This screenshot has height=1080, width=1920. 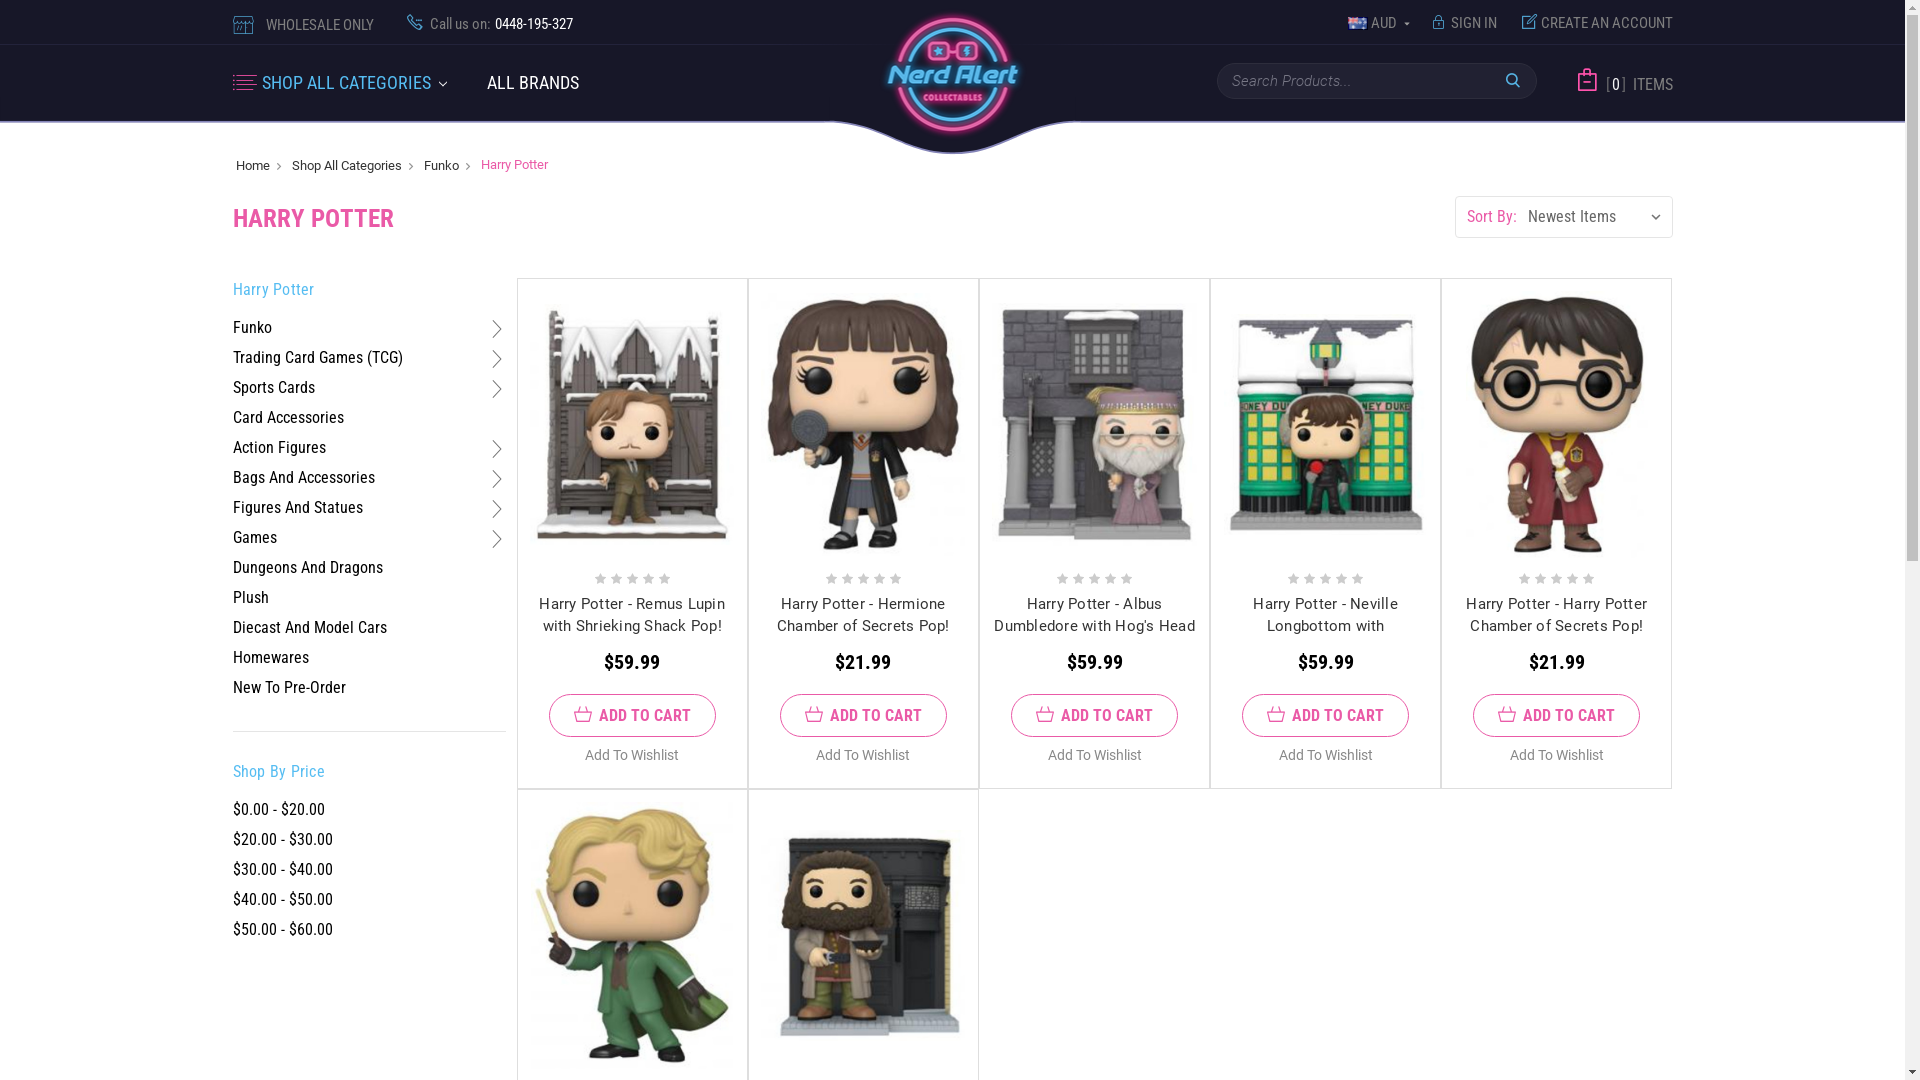 What do you see at coordinates (369, 900) in the screenshot?
I see `$40.00 - $50.00` at bounding box center [369, 900].